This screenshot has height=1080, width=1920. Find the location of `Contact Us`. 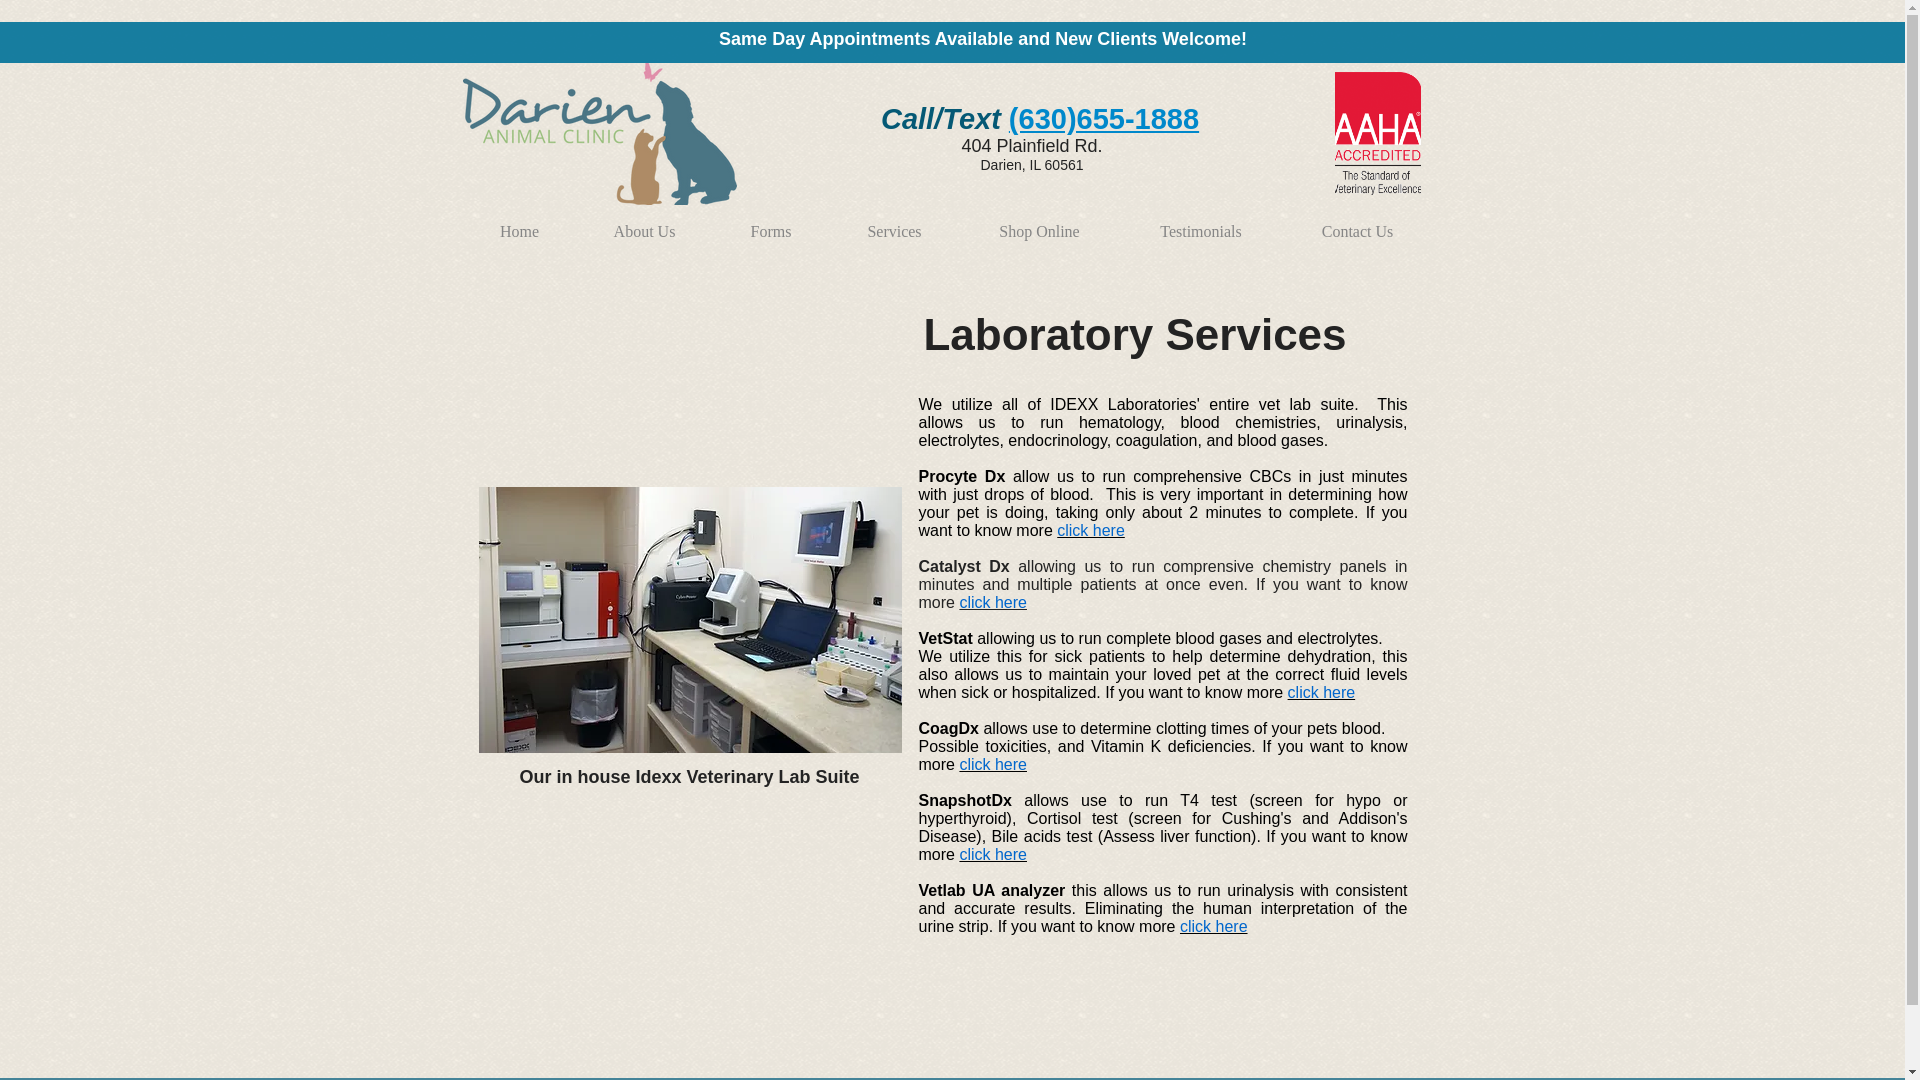

Contact Us is located at coordinates (1357, 222).